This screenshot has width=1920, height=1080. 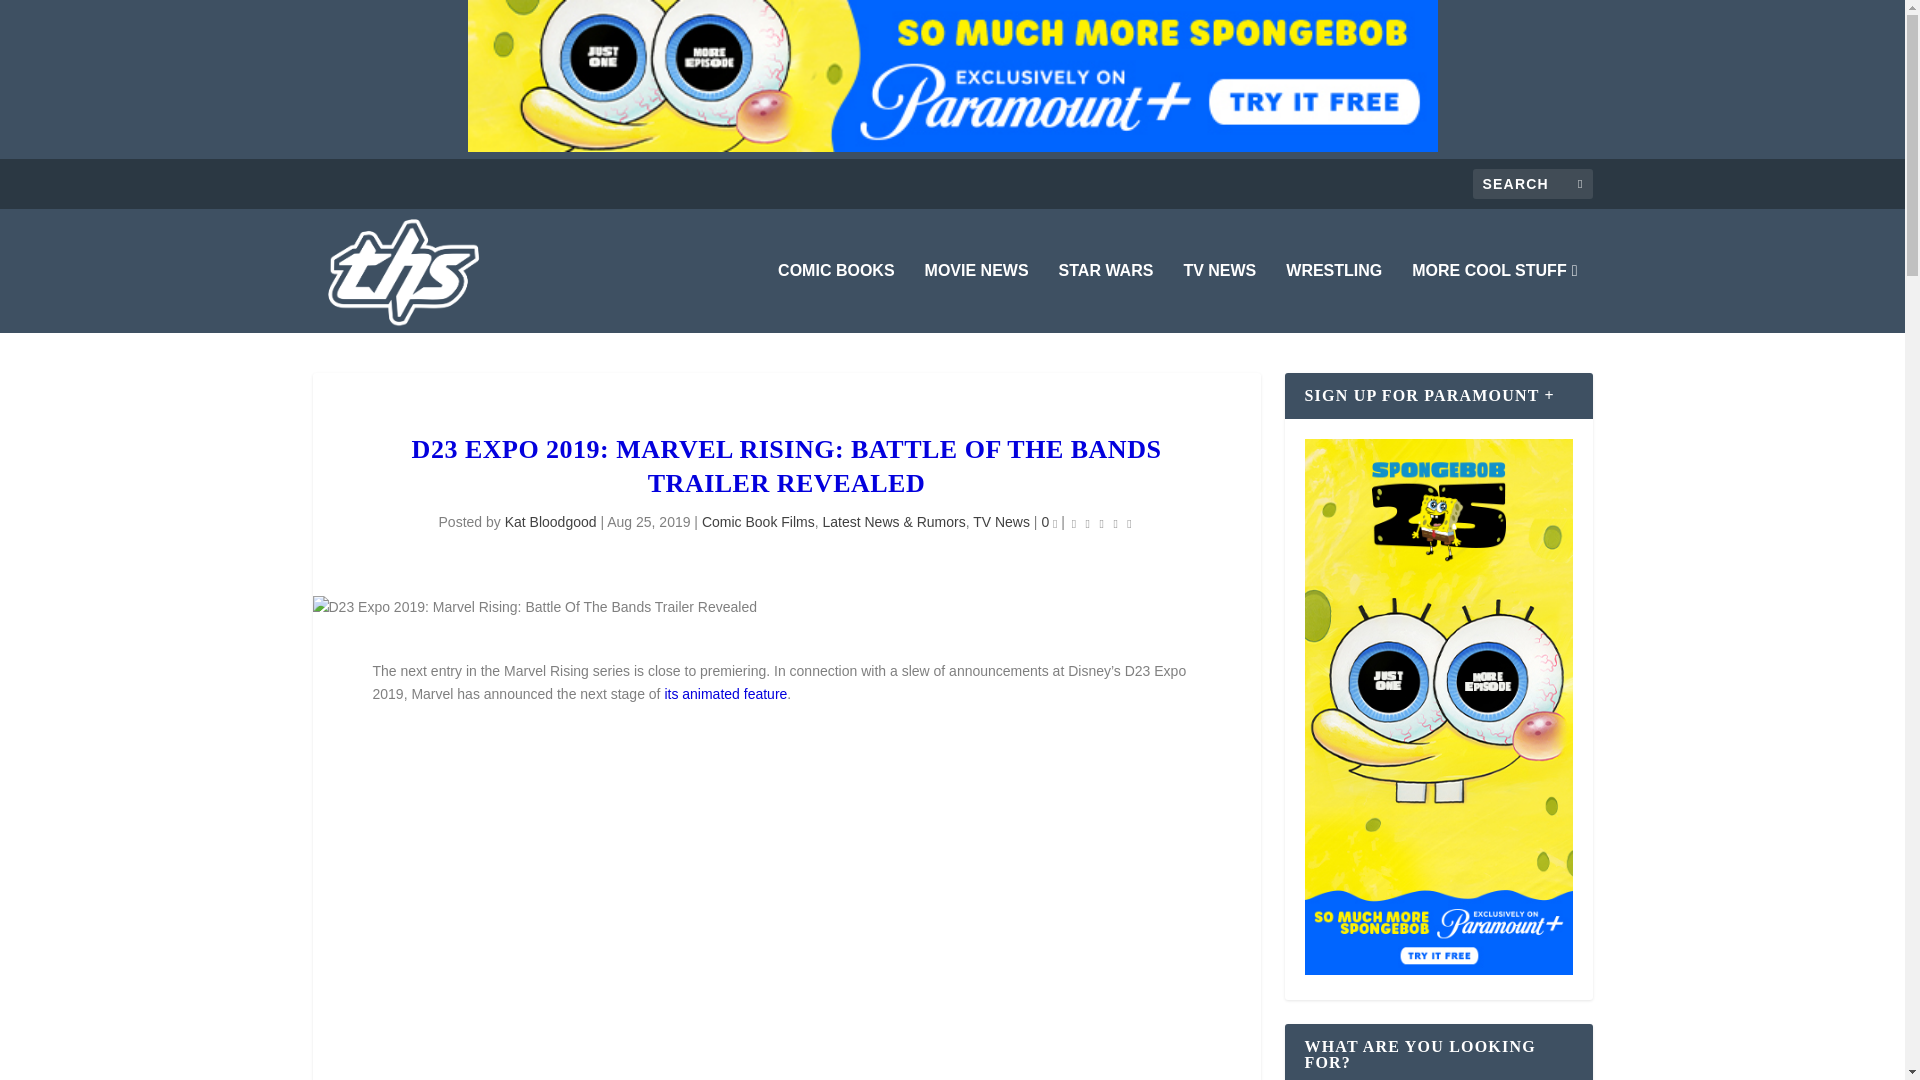 I want to click on 0, so click(x=1048, y=522).